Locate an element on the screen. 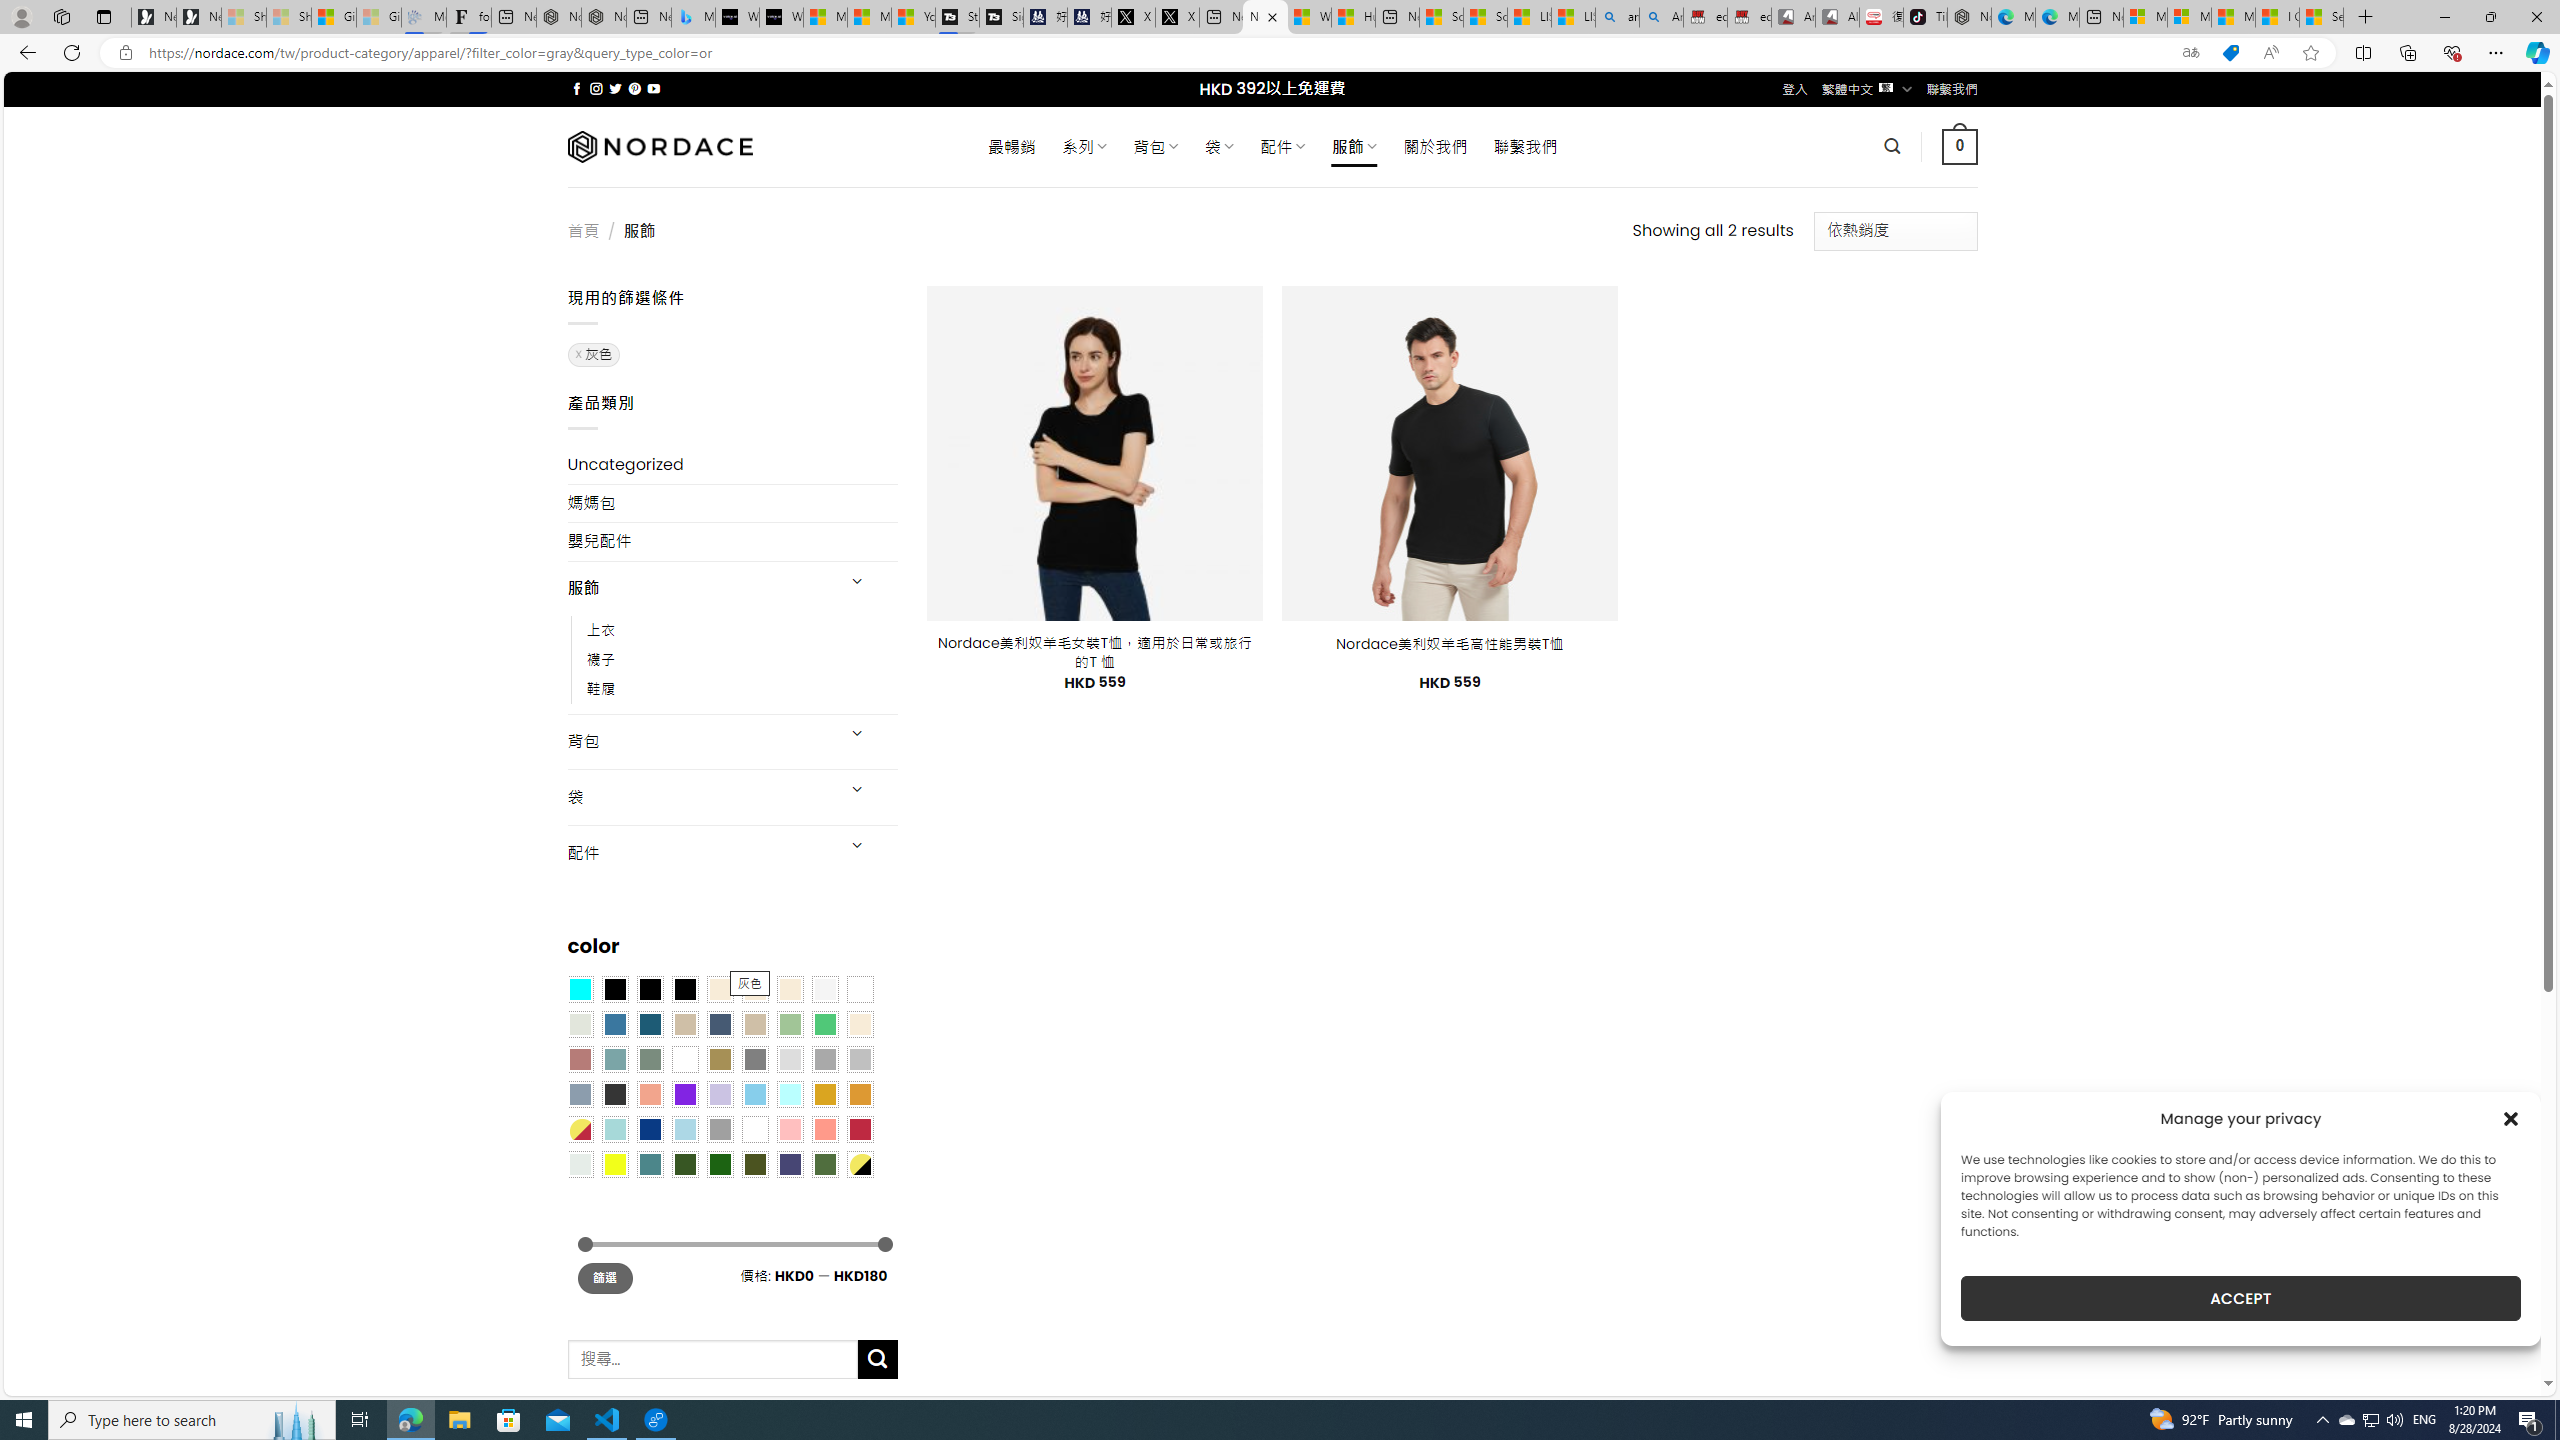 This screenshot has width=2560, height=1440. Amazon Echo Dot PNG - Search Images is located at coordinates (1661, 17).